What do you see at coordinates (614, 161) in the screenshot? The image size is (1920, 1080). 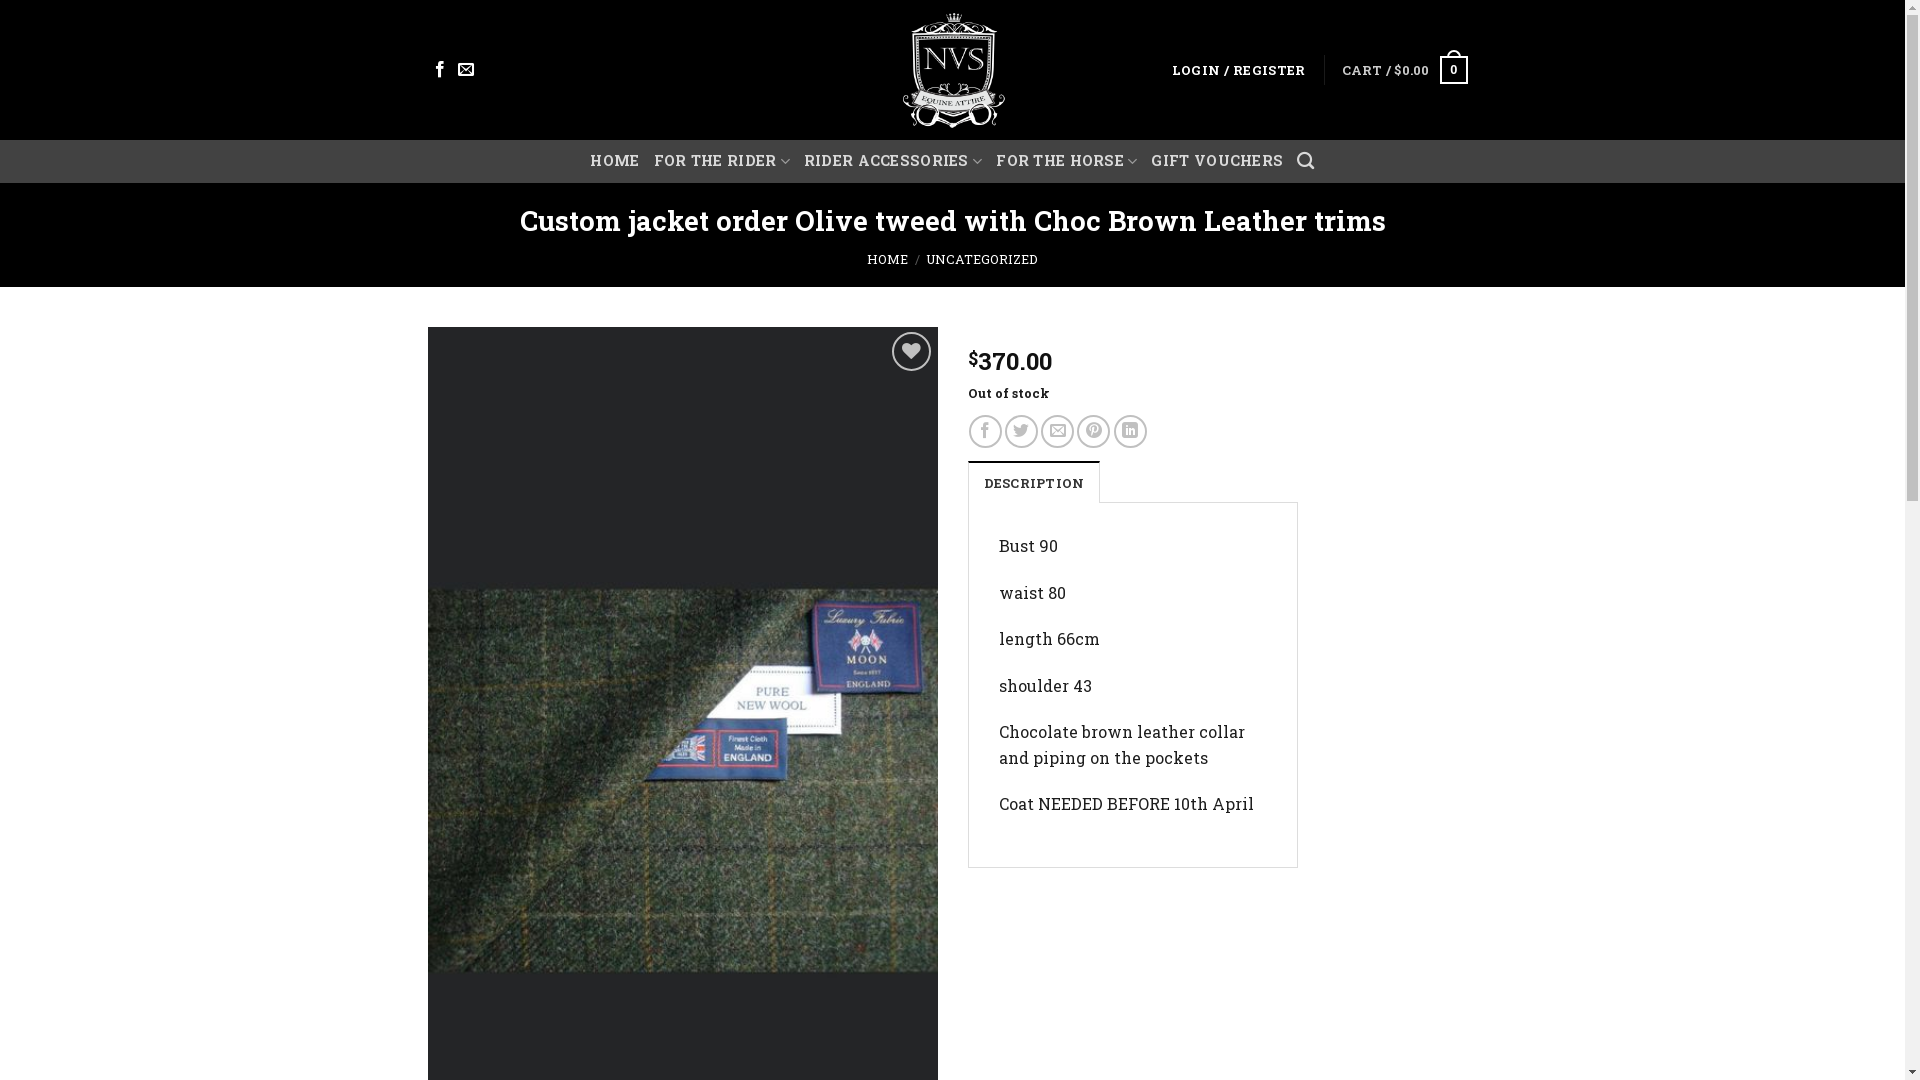 I see `HOME` at bounding box center [614, 161].